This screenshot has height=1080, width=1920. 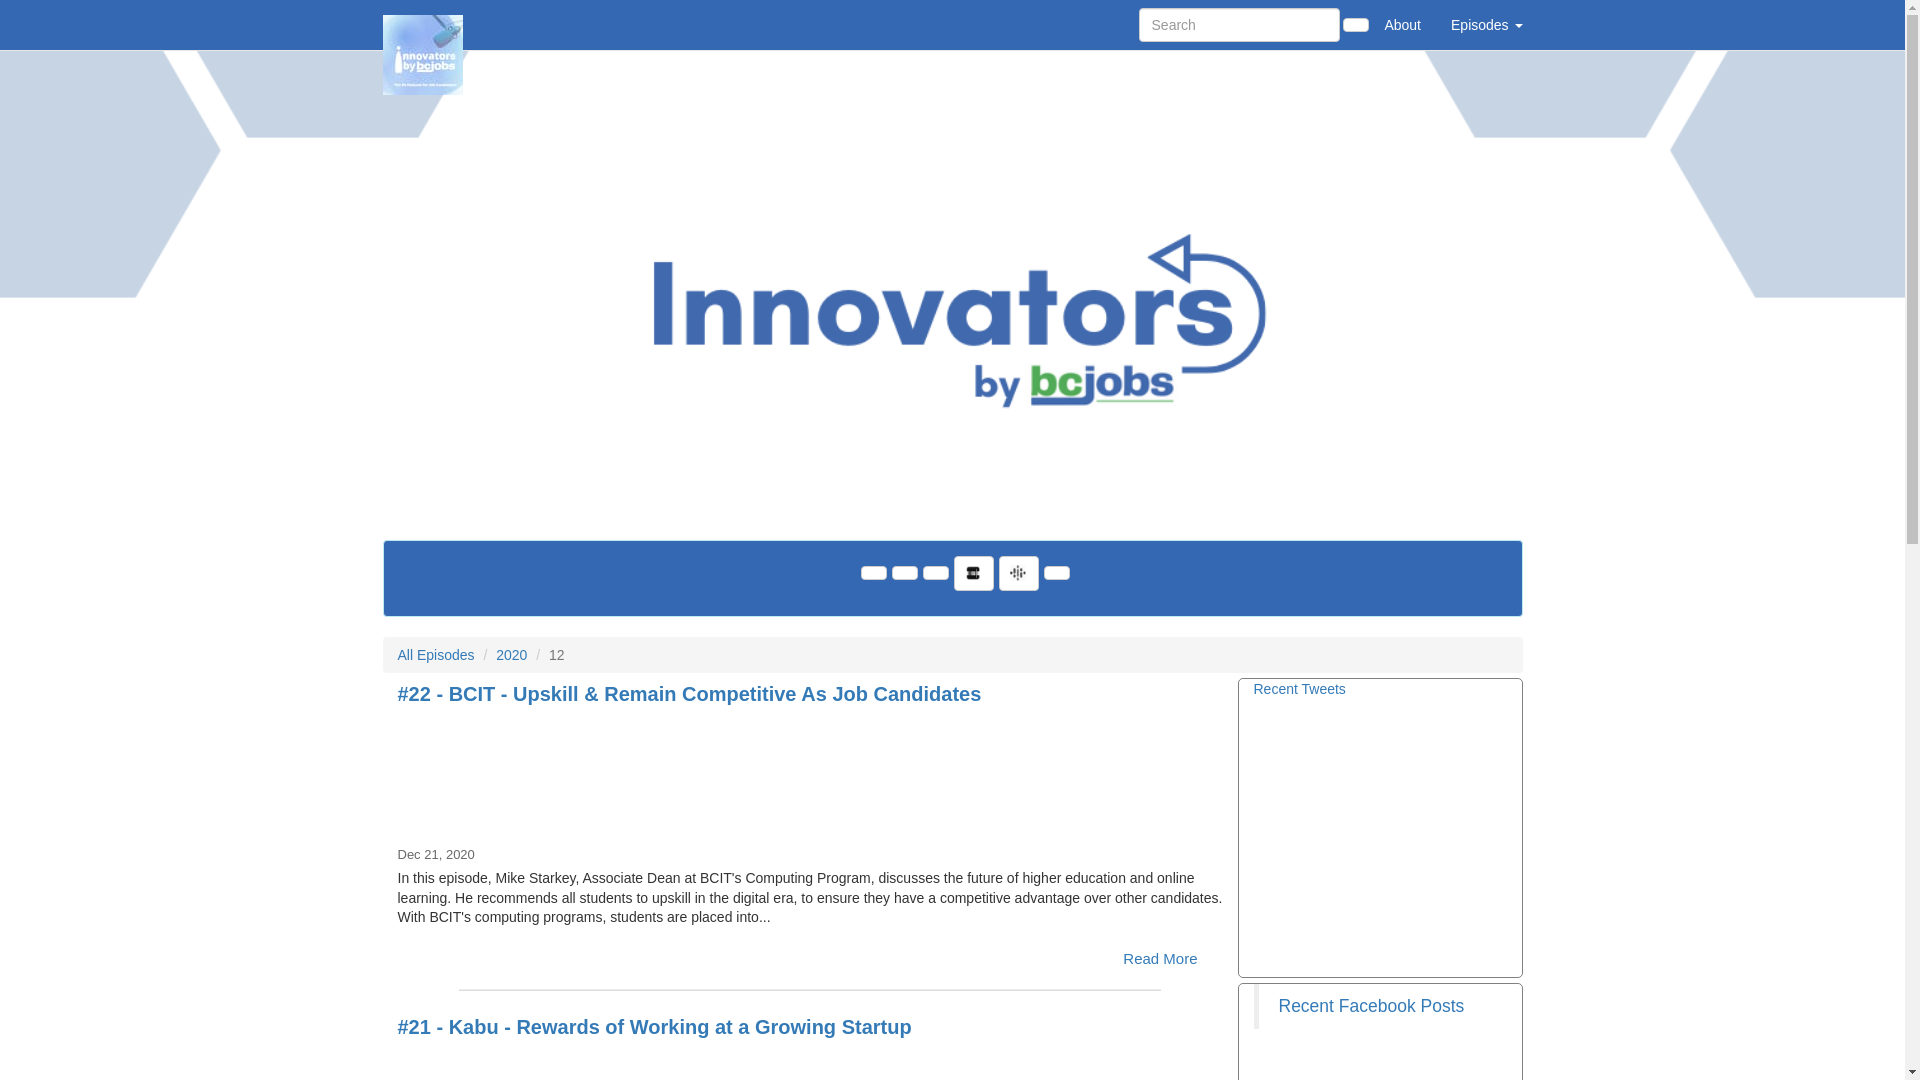 What do you see at coordinates (1160, 958) in the screenshot?
I see `Read More` at bounding box center [1160, 958].